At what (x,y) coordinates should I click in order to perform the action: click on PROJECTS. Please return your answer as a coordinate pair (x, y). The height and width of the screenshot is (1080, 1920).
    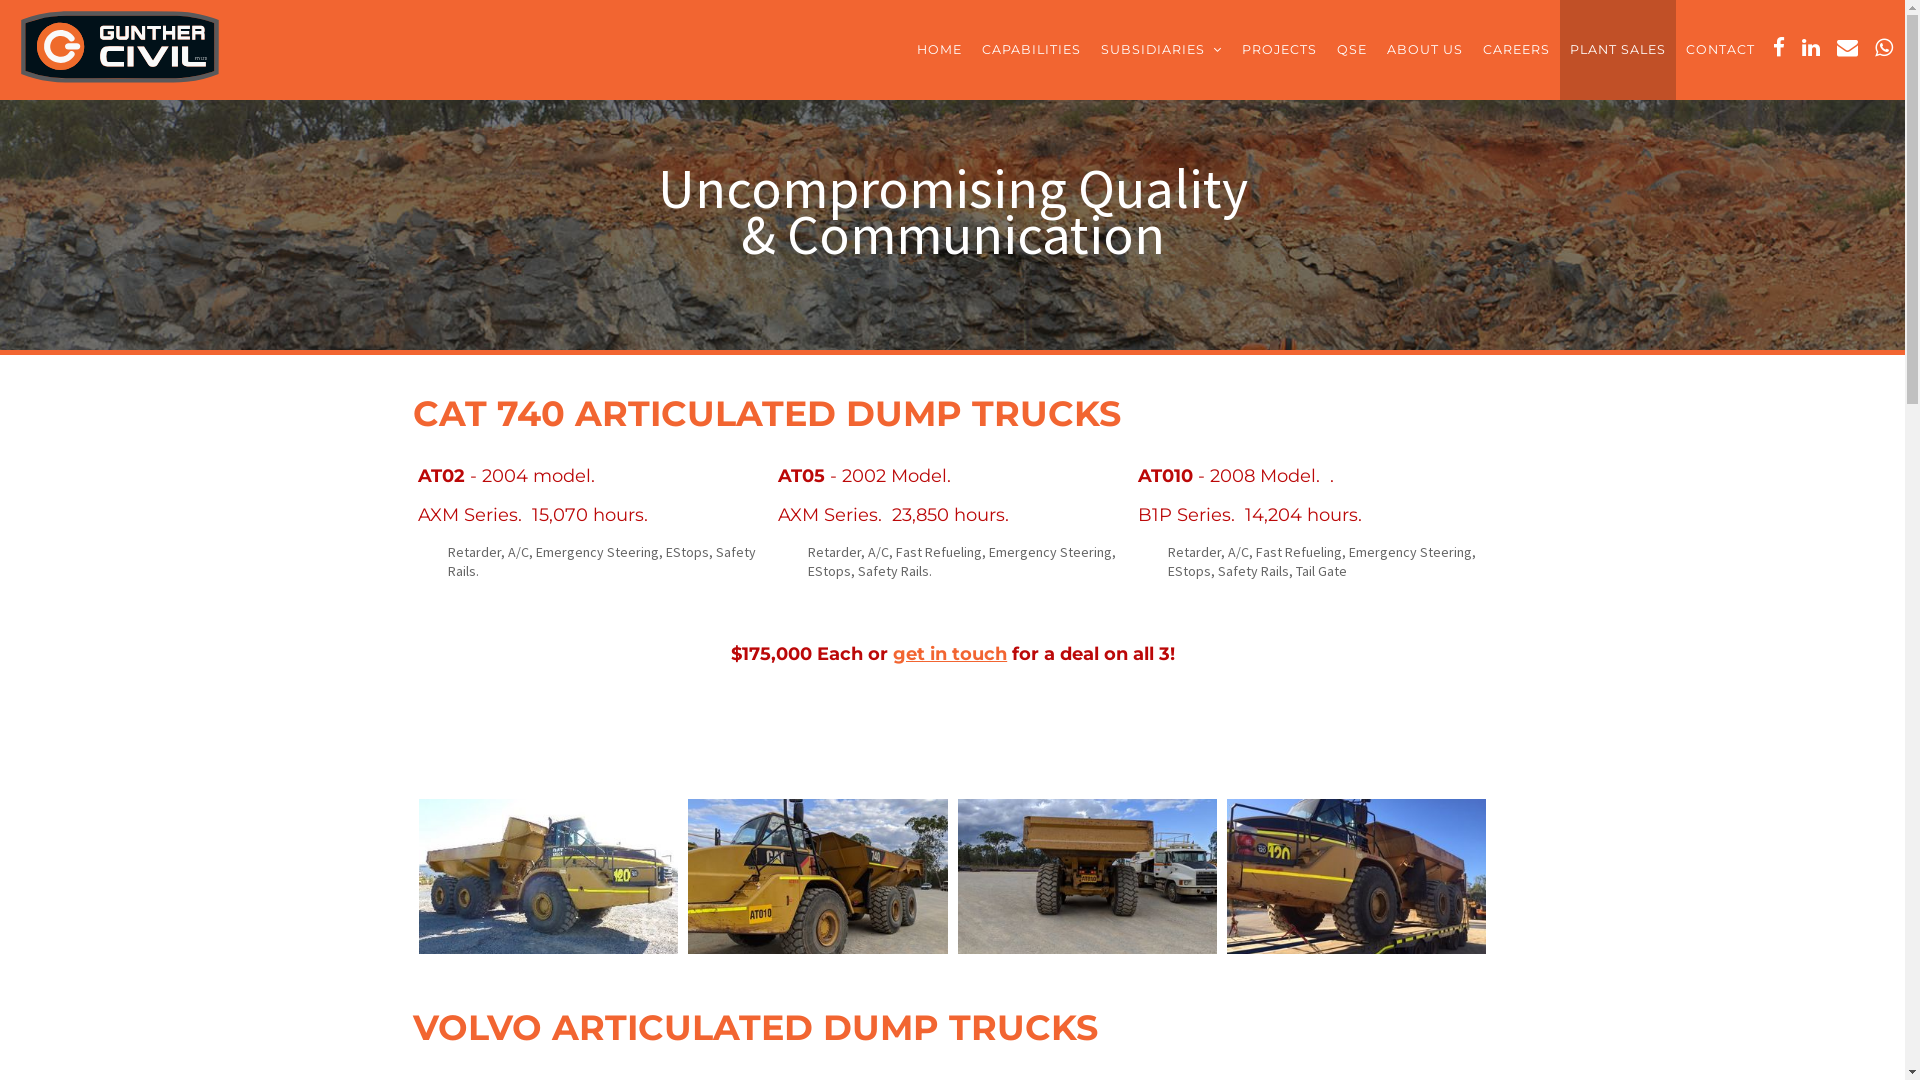
    Looking at the image, I should click on (1280, 50).